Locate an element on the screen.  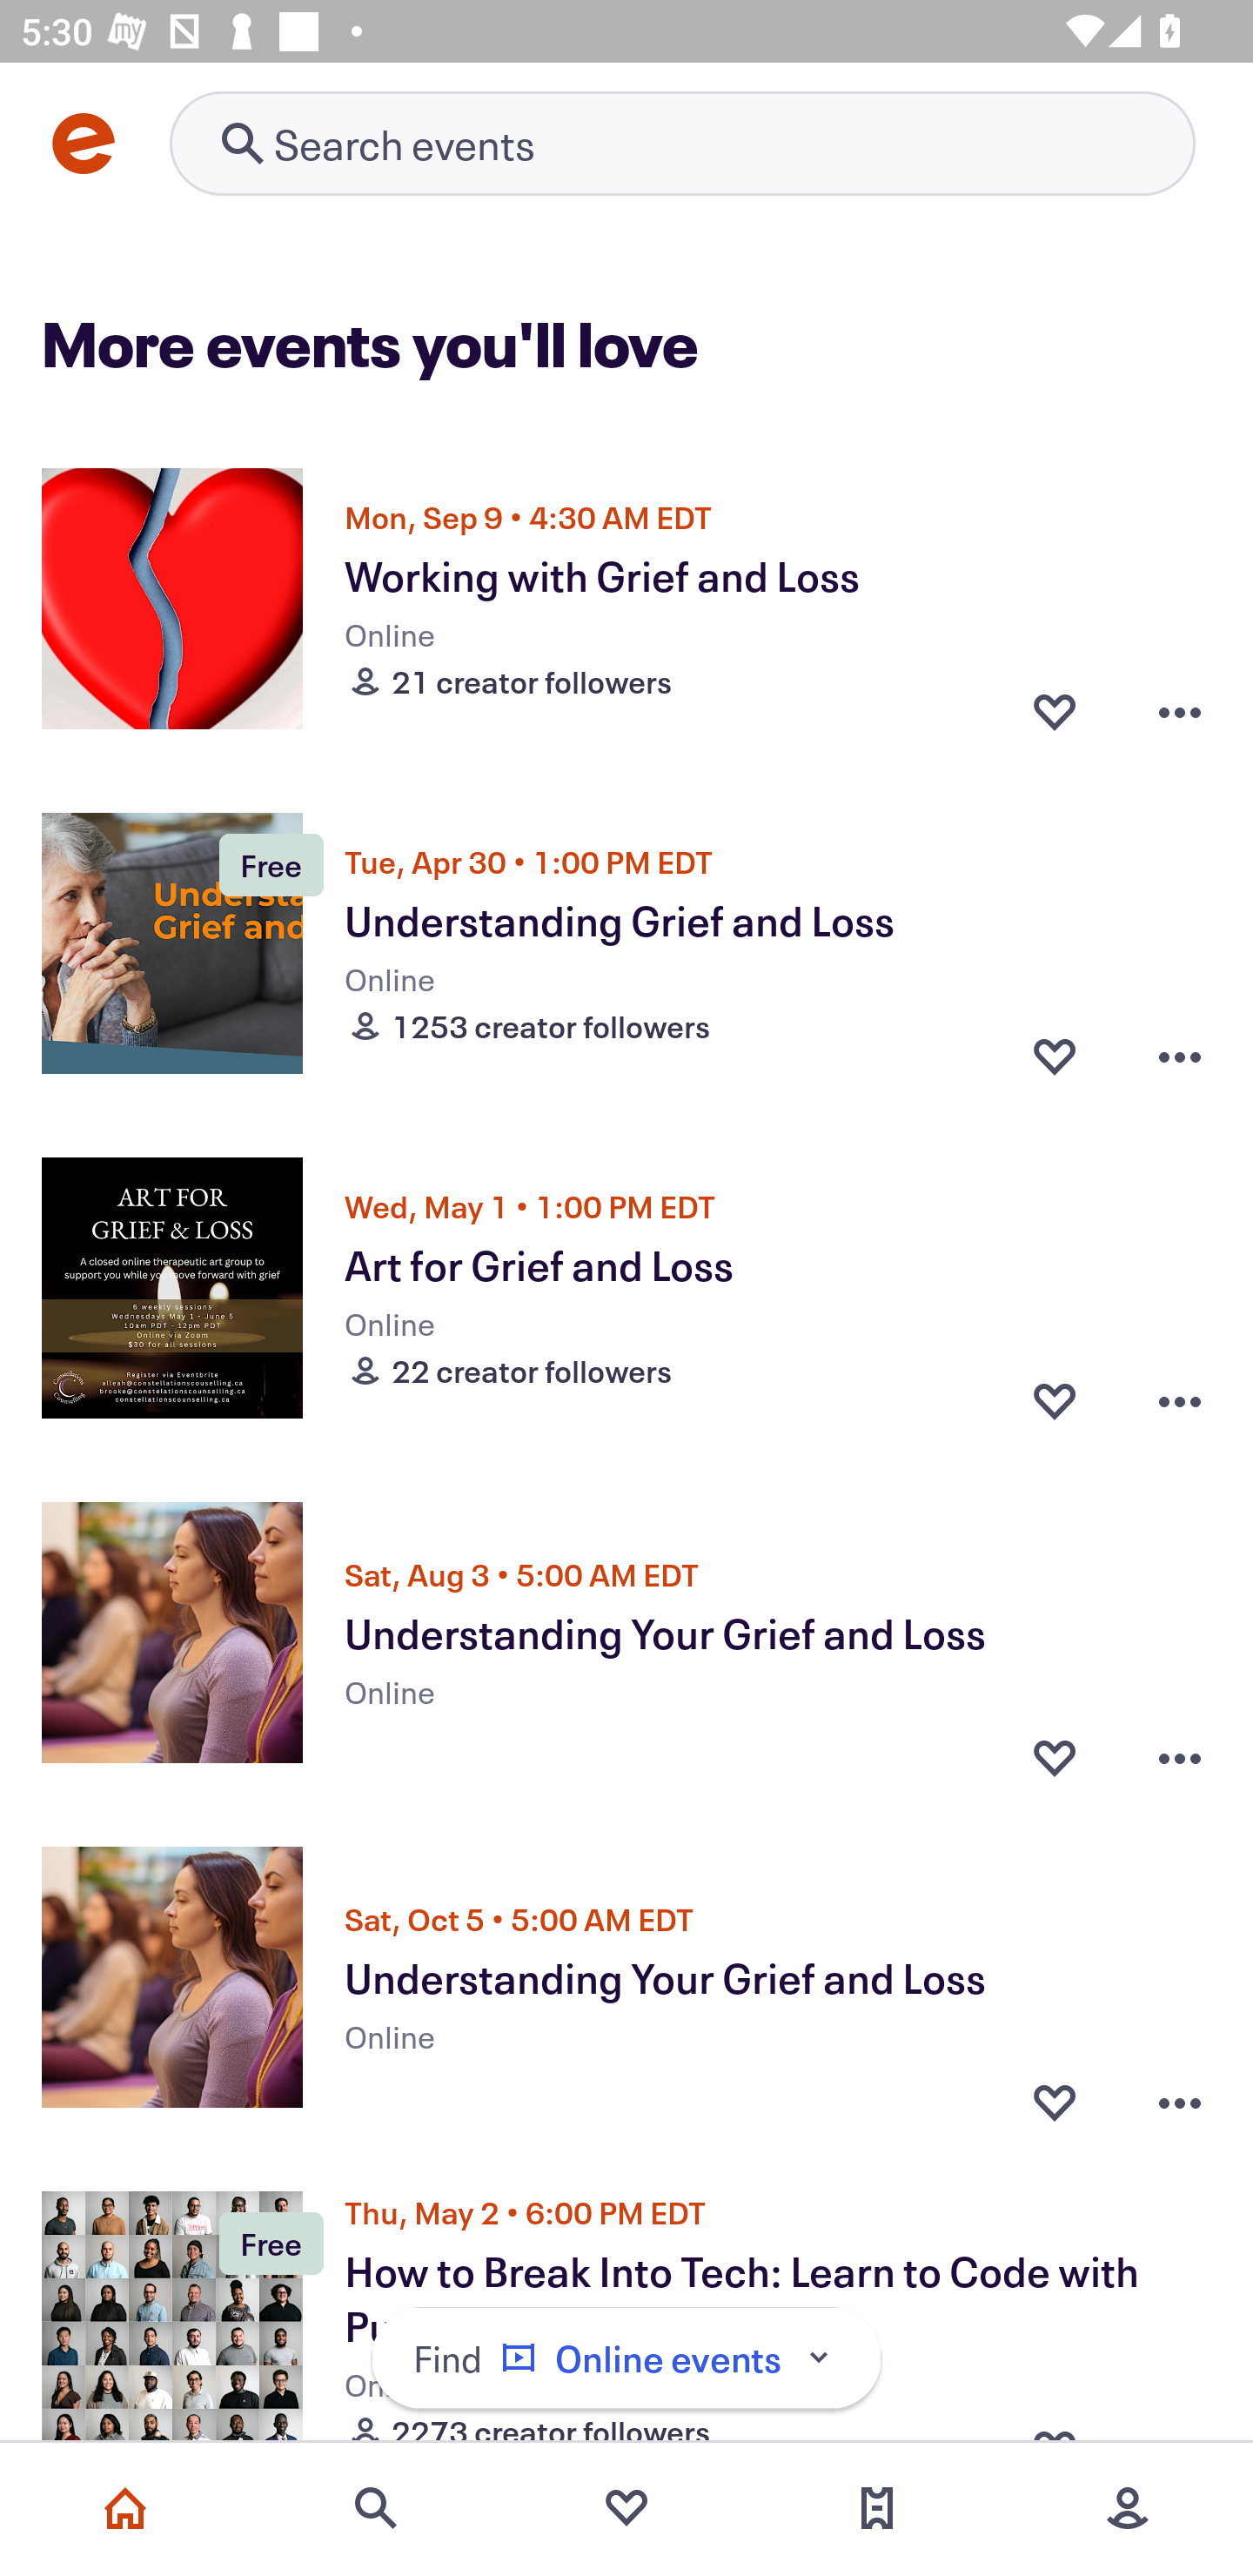
Favorite button is located at coordinates (1055, 2094).